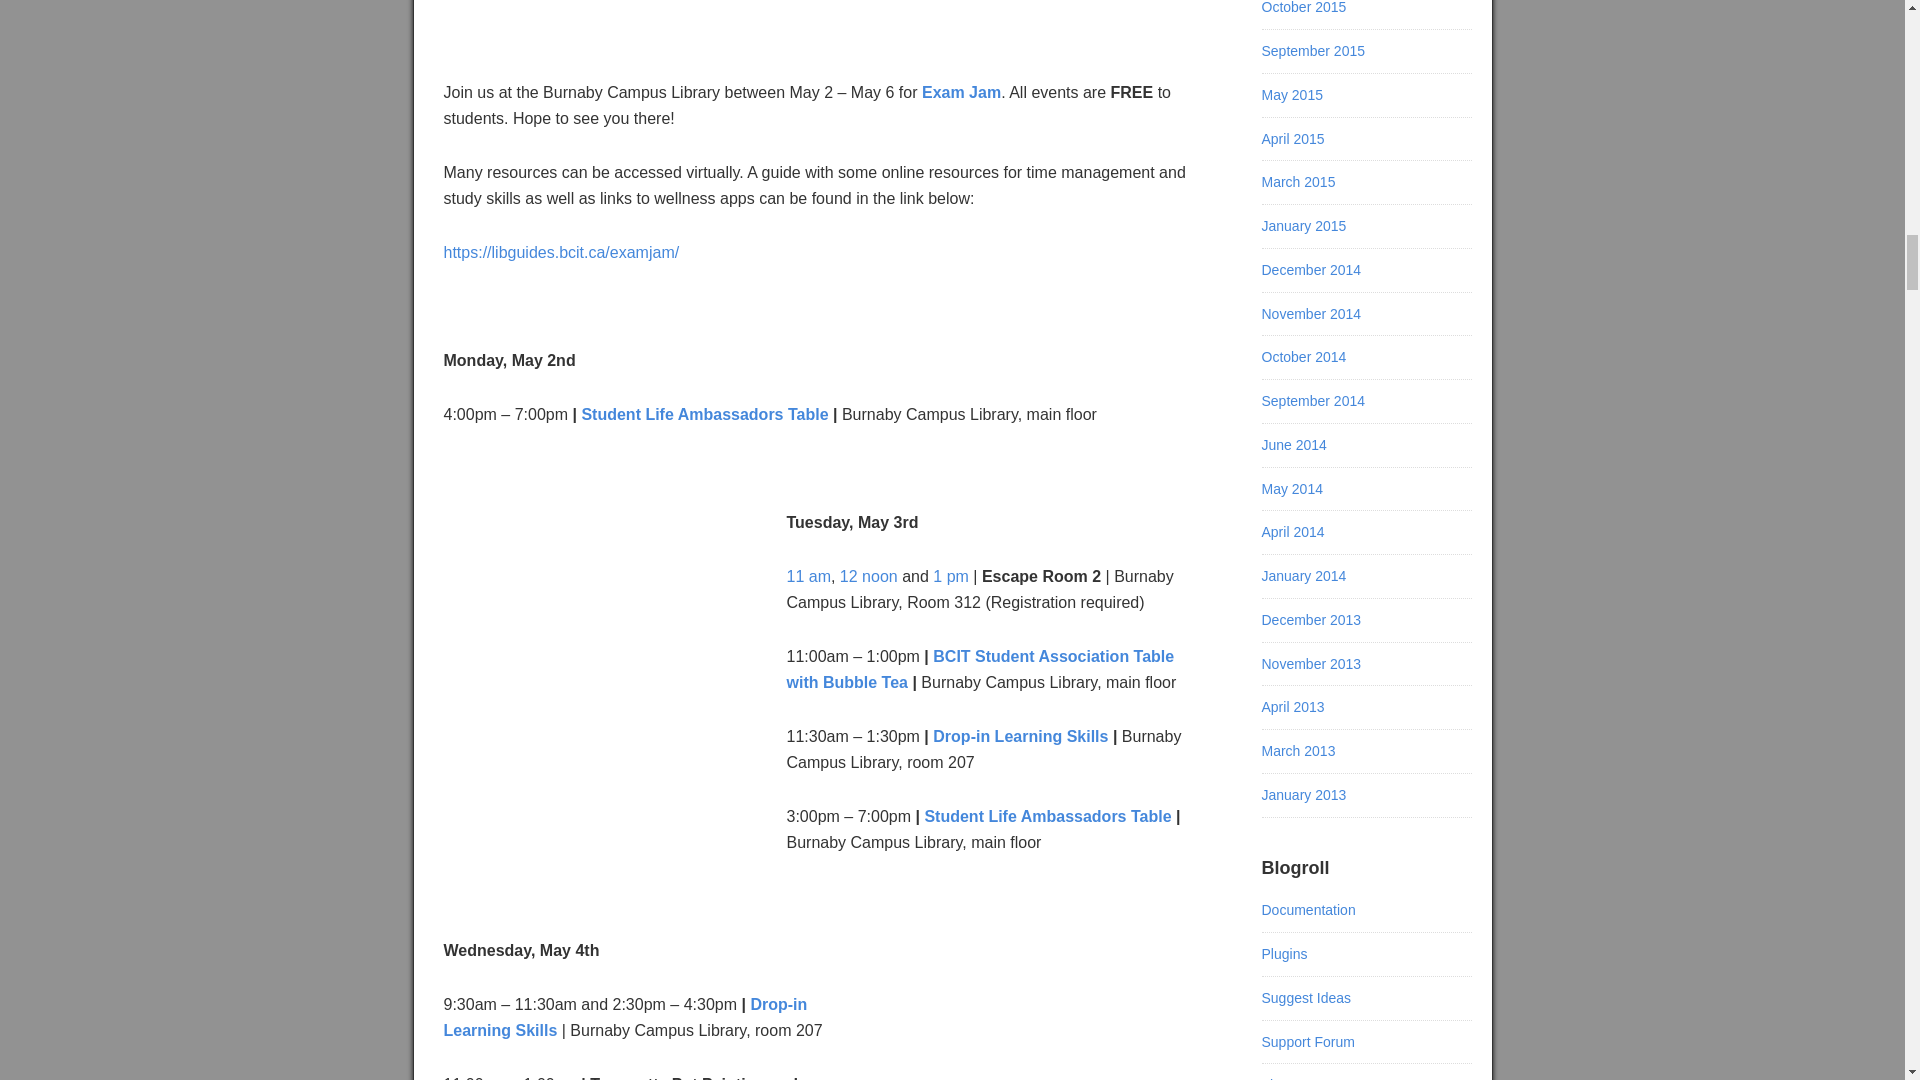 This screenshot has width=1920, height=1080. Describe the element at coordinates (807, 576) in the screenshot. I see `11 am` at that location.